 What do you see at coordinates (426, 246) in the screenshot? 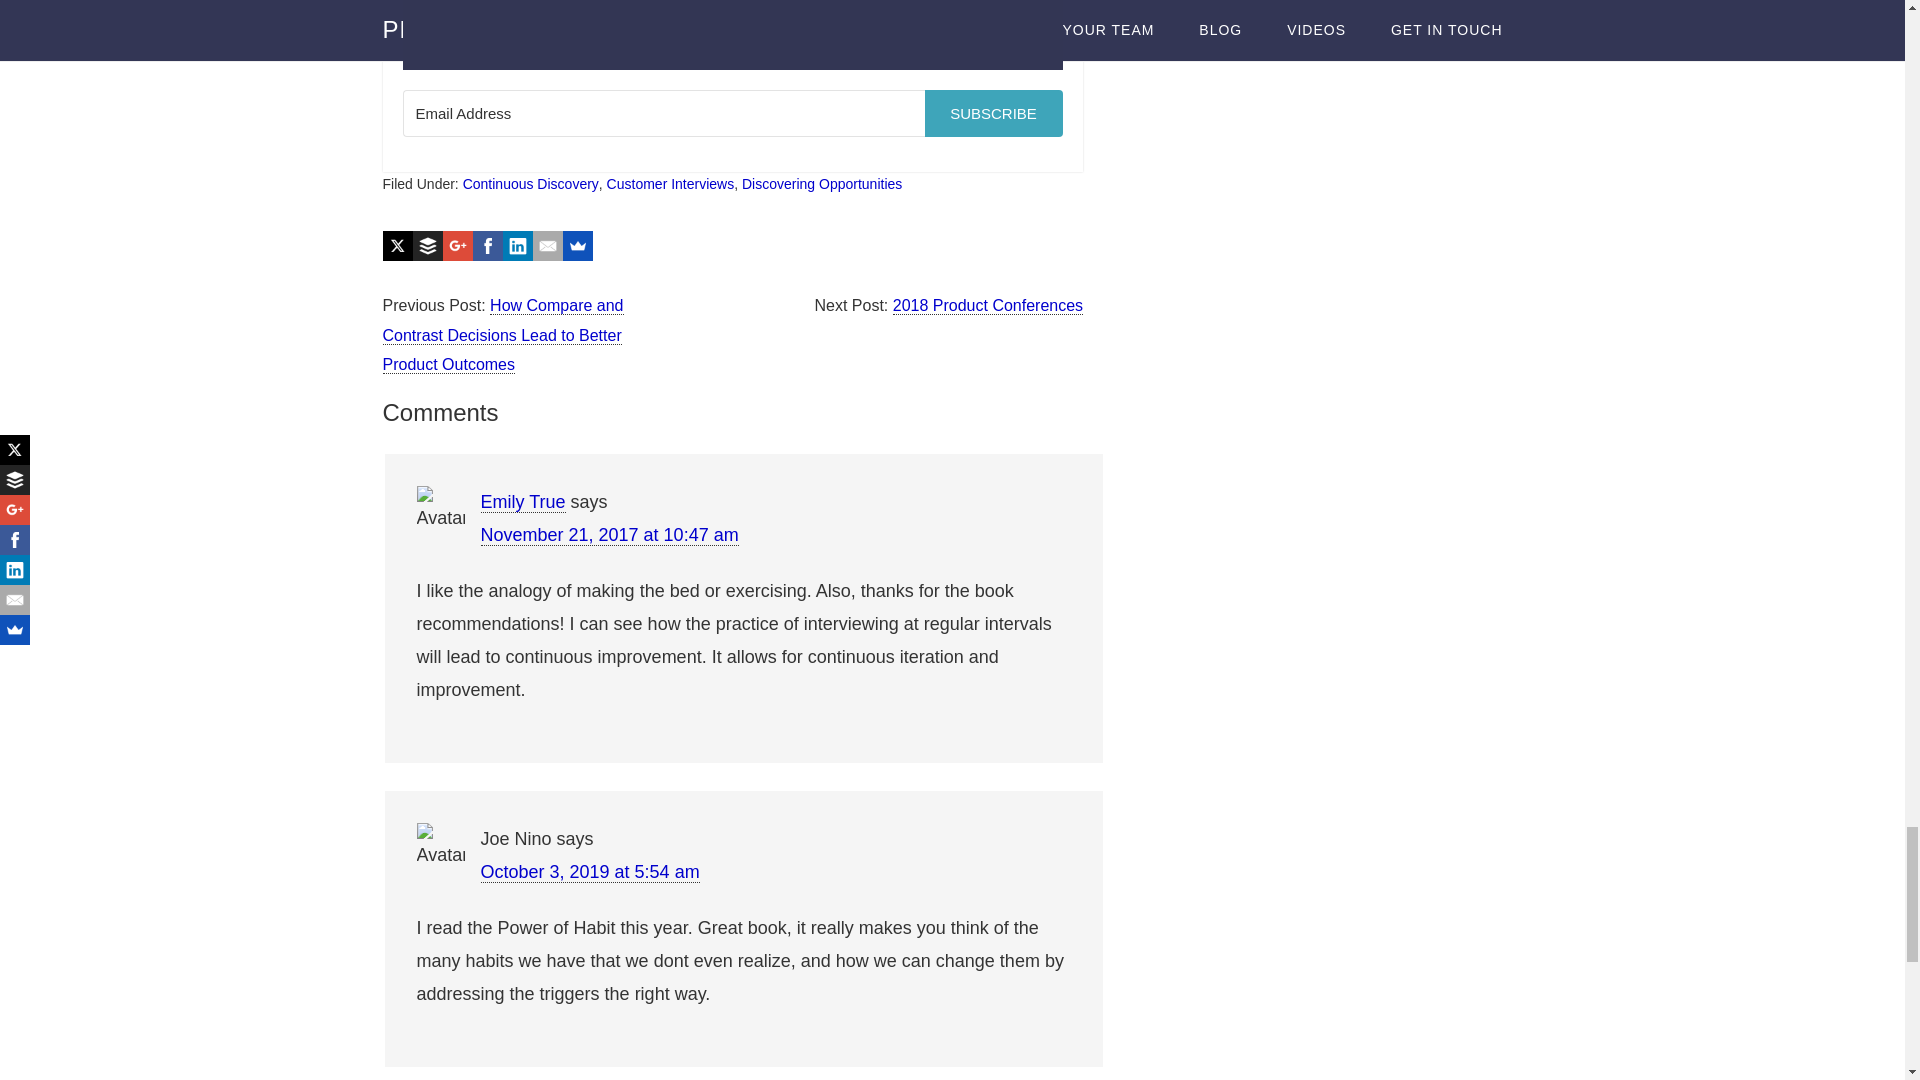
I see `Buffer` at bounding box center [426, 246].